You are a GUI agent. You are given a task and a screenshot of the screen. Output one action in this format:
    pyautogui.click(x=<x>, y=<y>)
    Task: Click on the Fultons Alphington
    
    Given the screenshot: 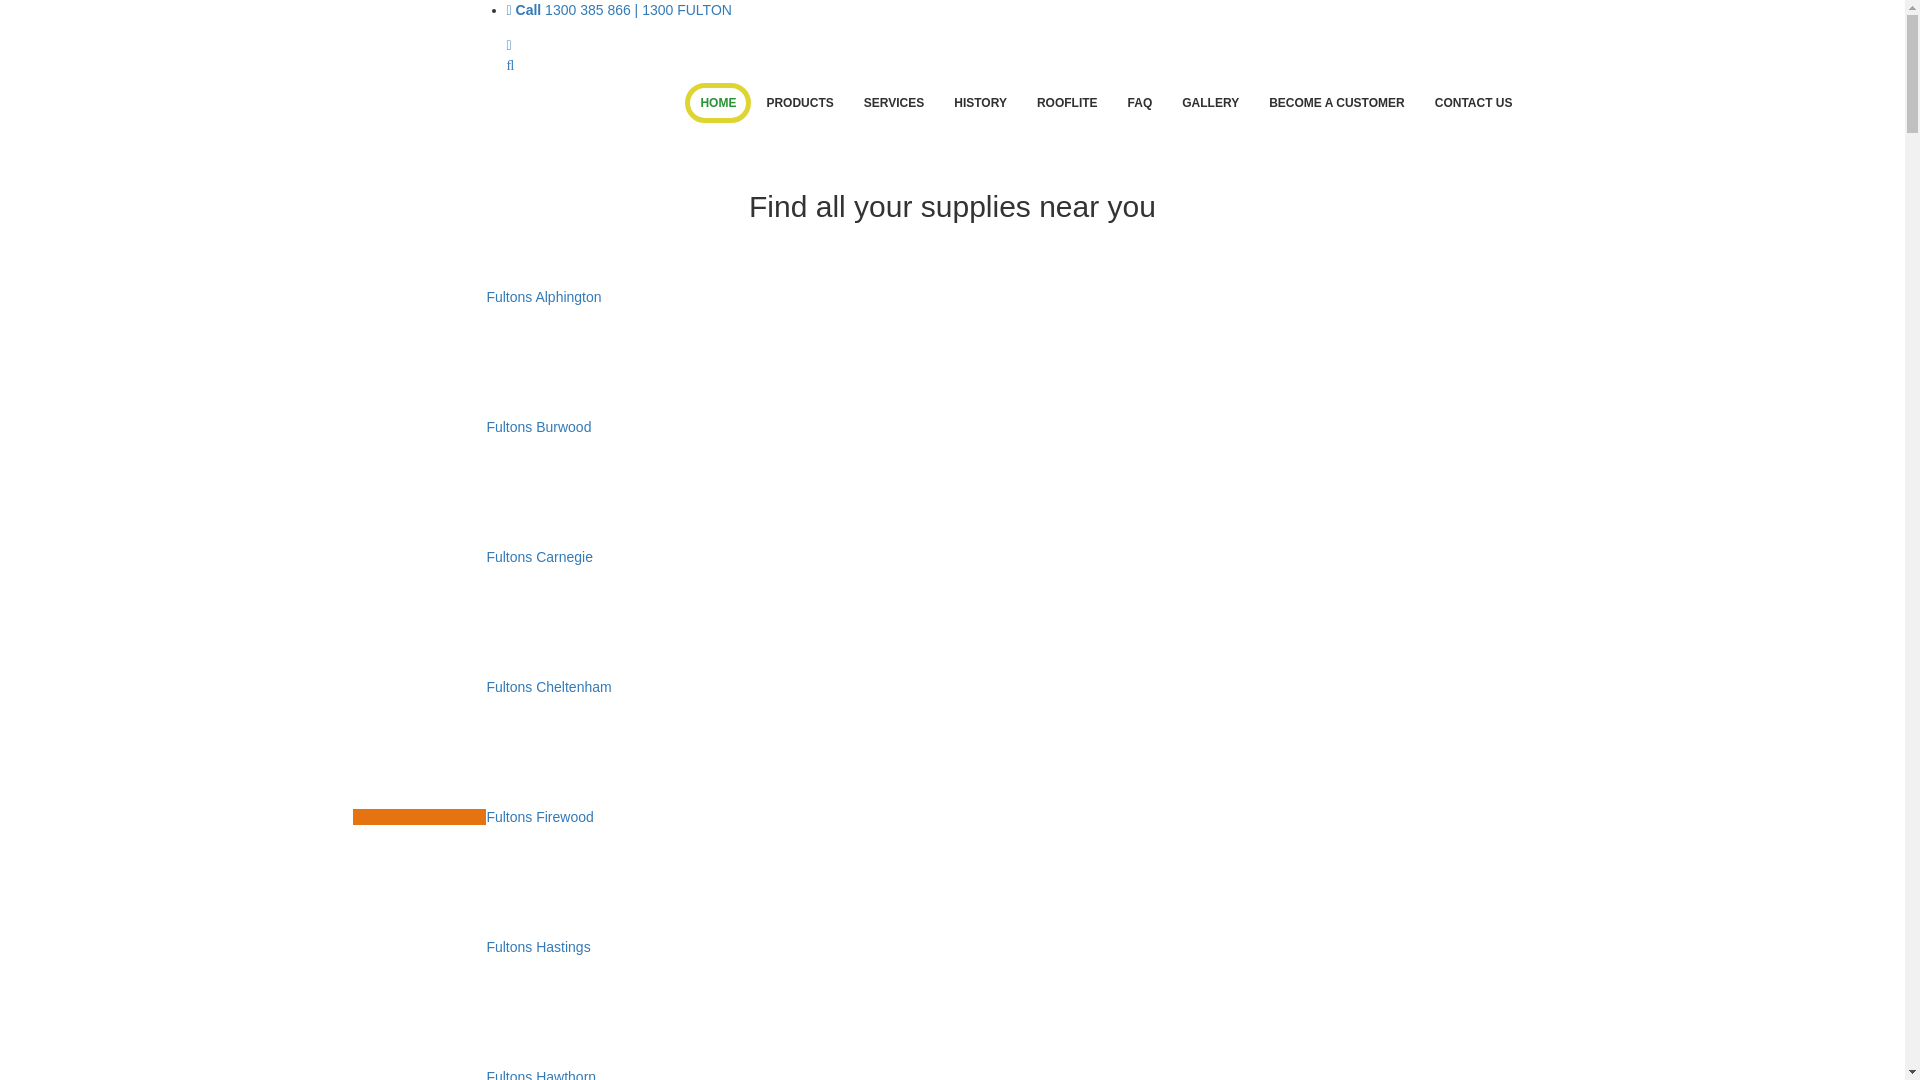 What is the action you would take?
    pyautogui.click(x=417, y=298)
    